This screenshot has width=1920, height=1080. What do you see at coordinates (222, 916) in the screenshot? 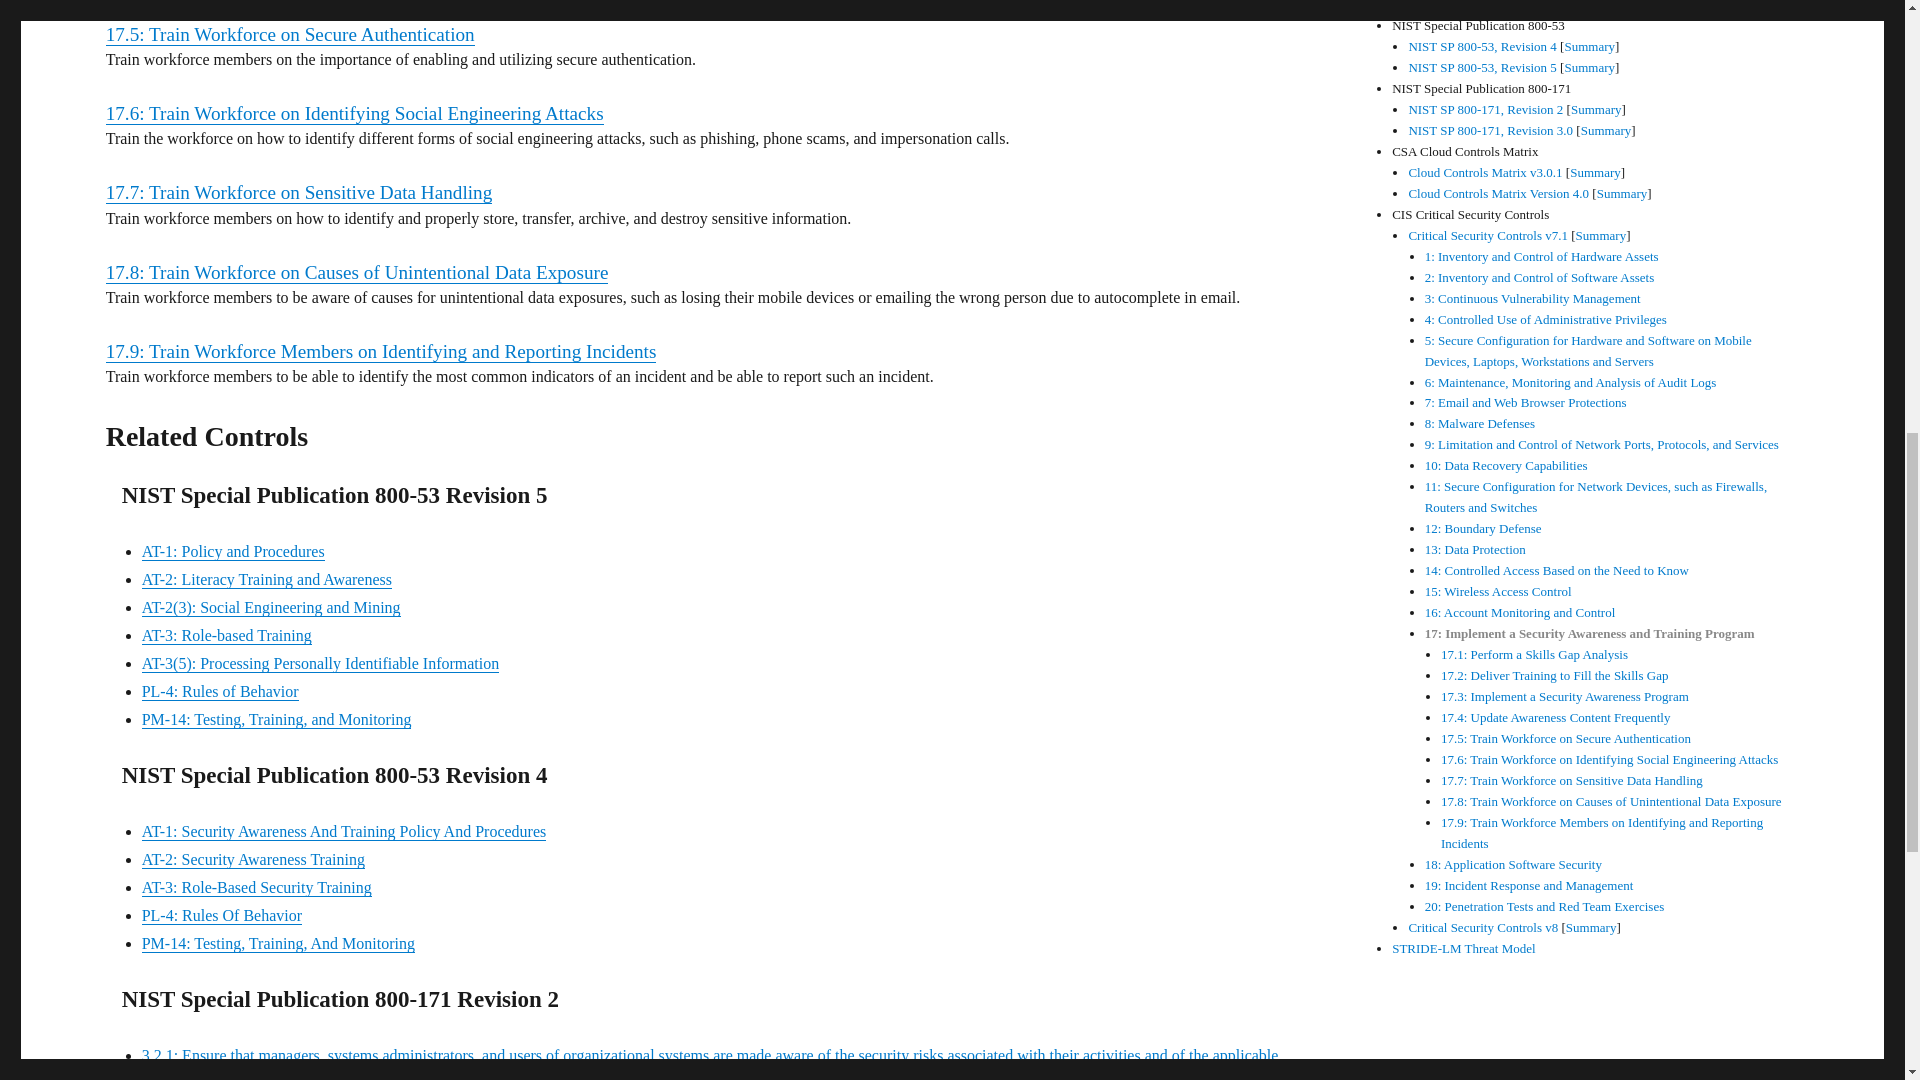
I see `PL-4: Rules Of Behavior` at bounding box center [222, 916].